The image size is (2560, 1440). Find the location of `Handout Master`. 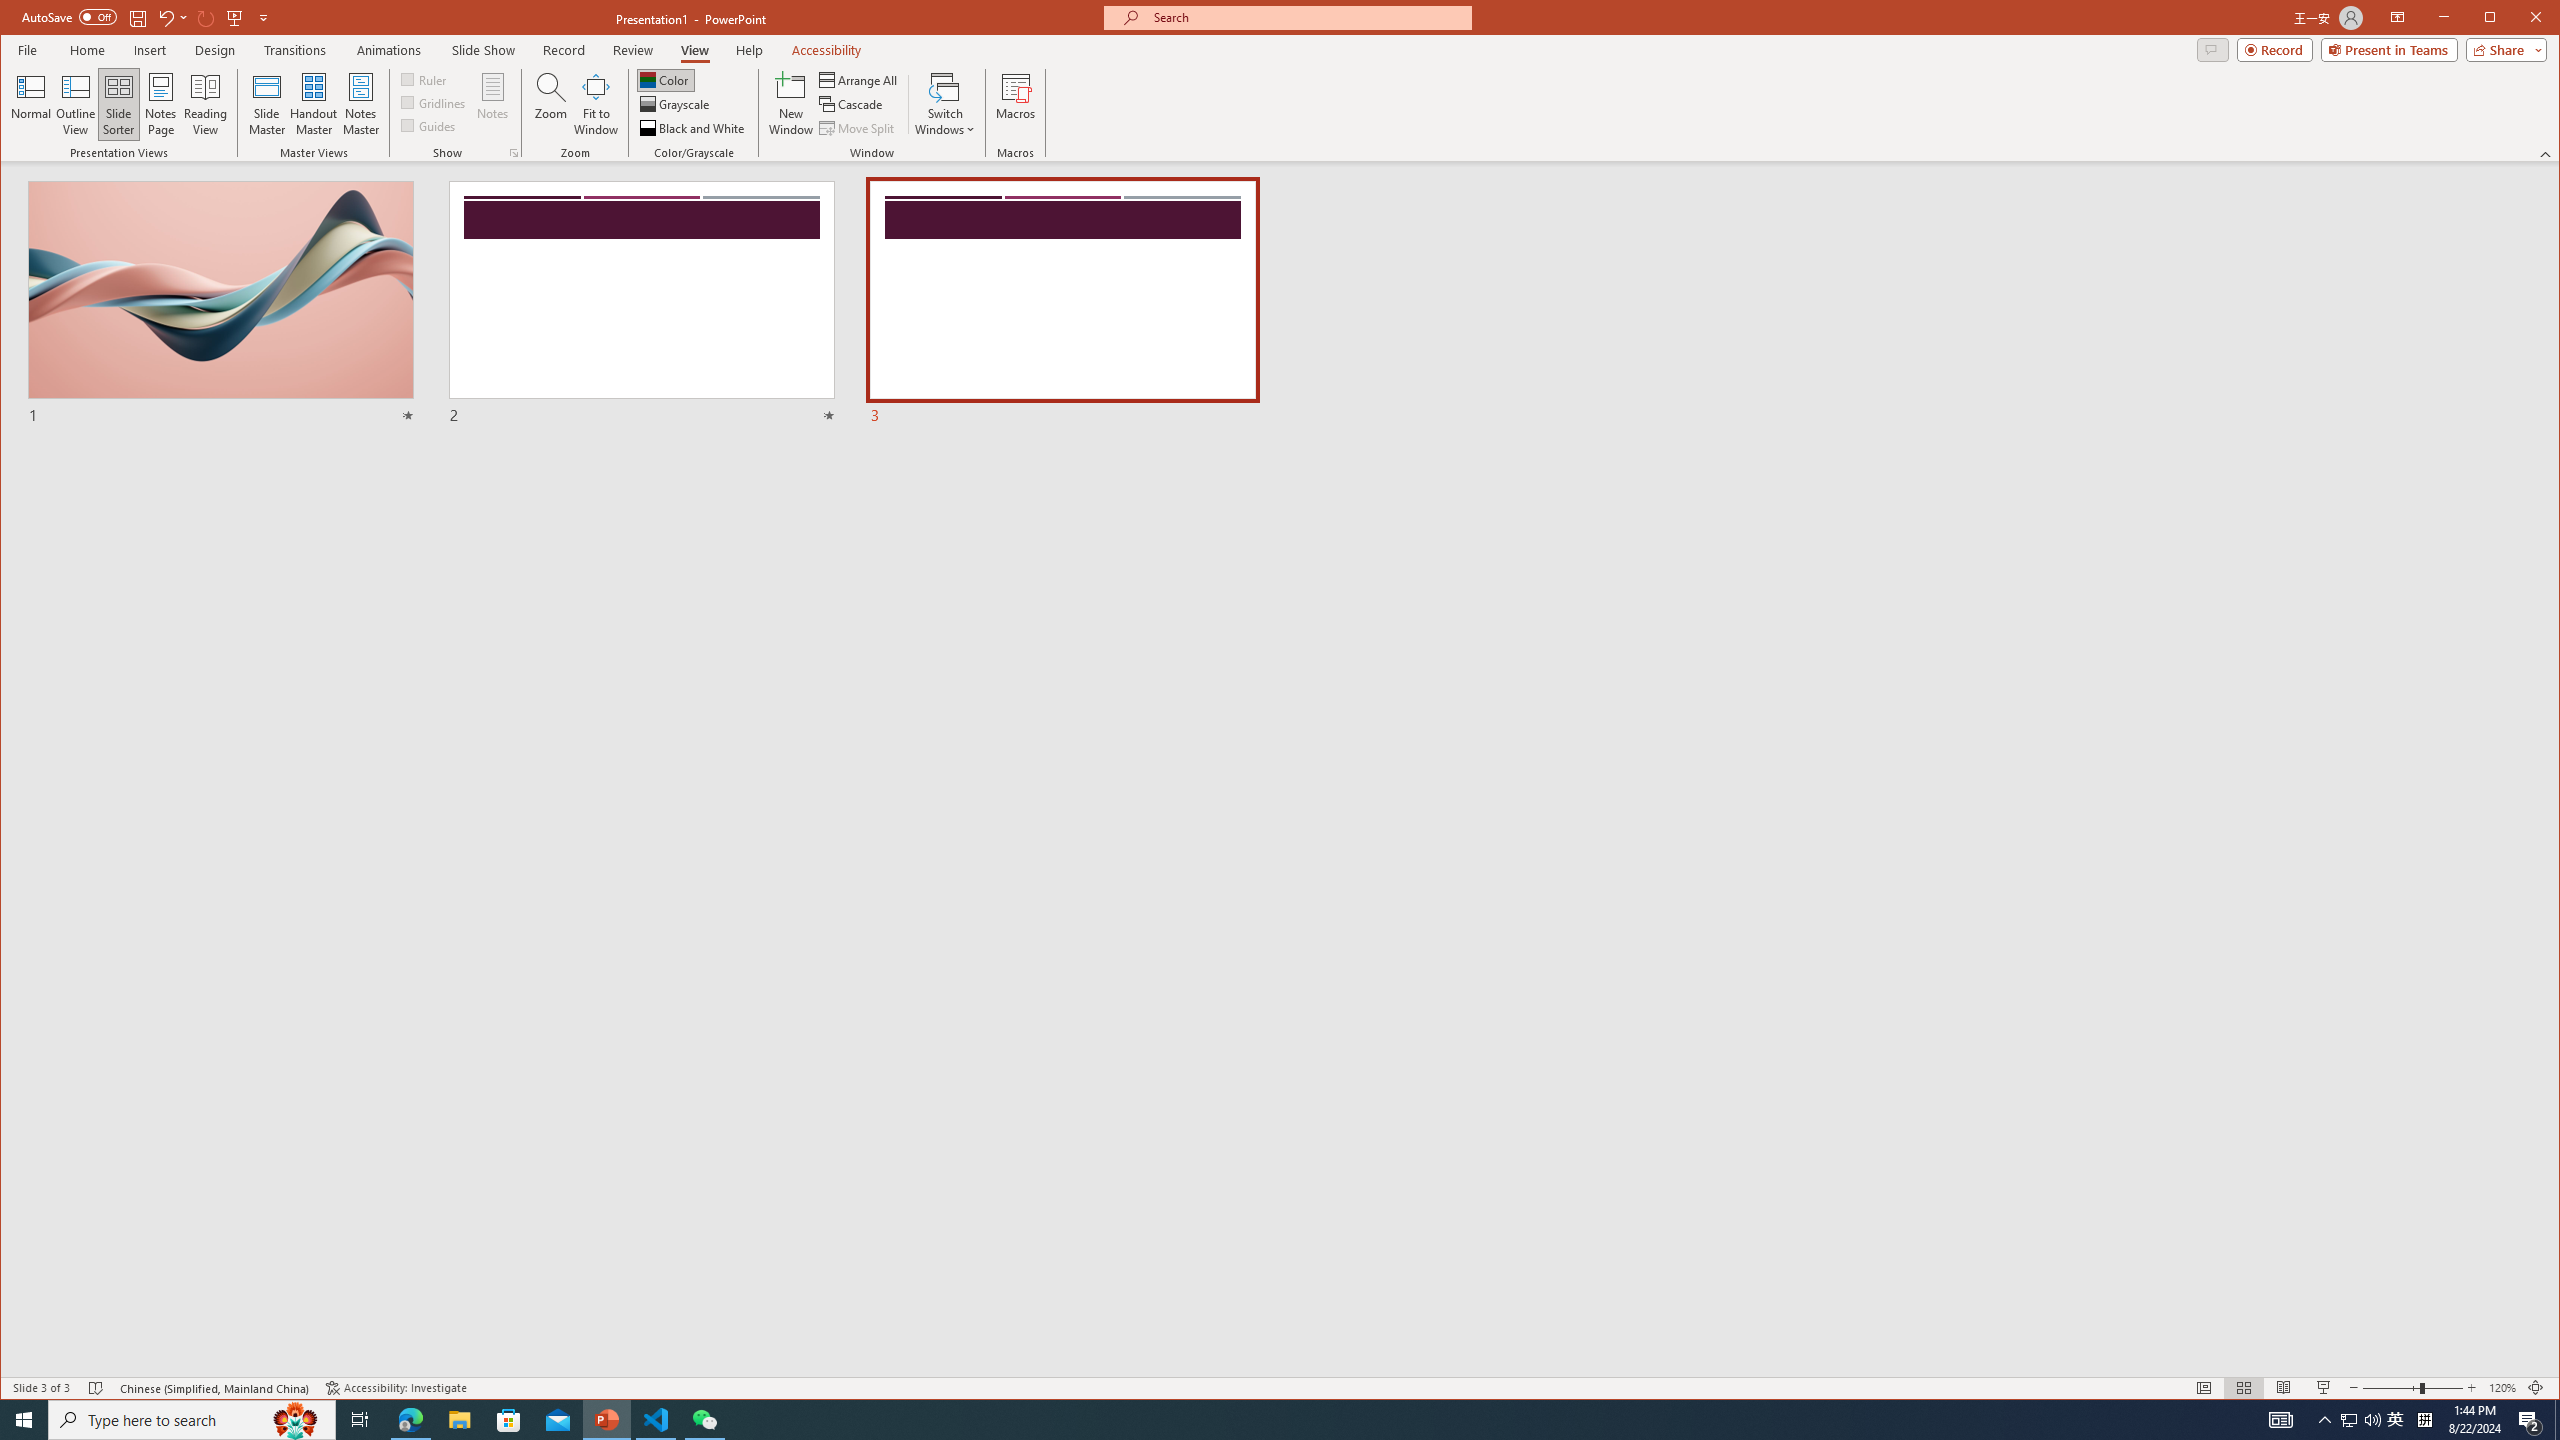

Handout Master is located at coordinates (313, 104).